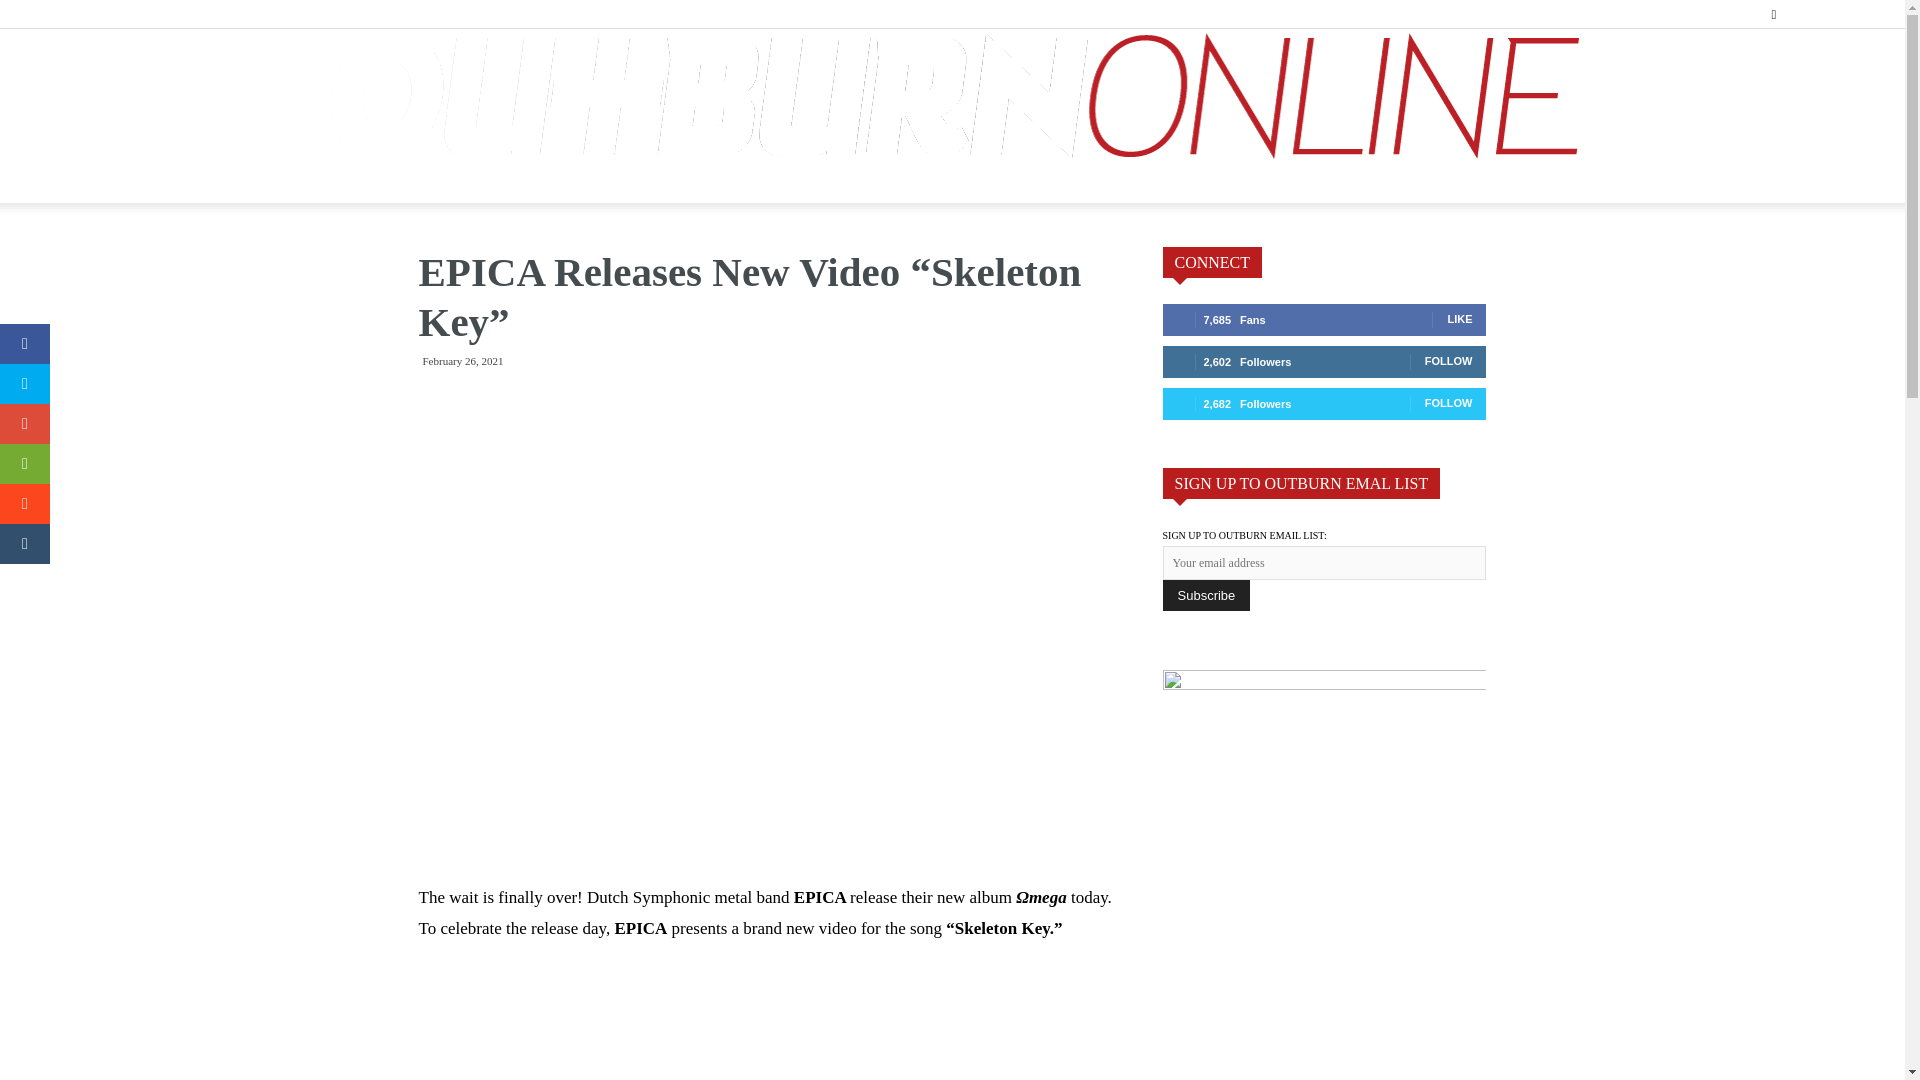  I want to click on HOME, so click(401, 183).